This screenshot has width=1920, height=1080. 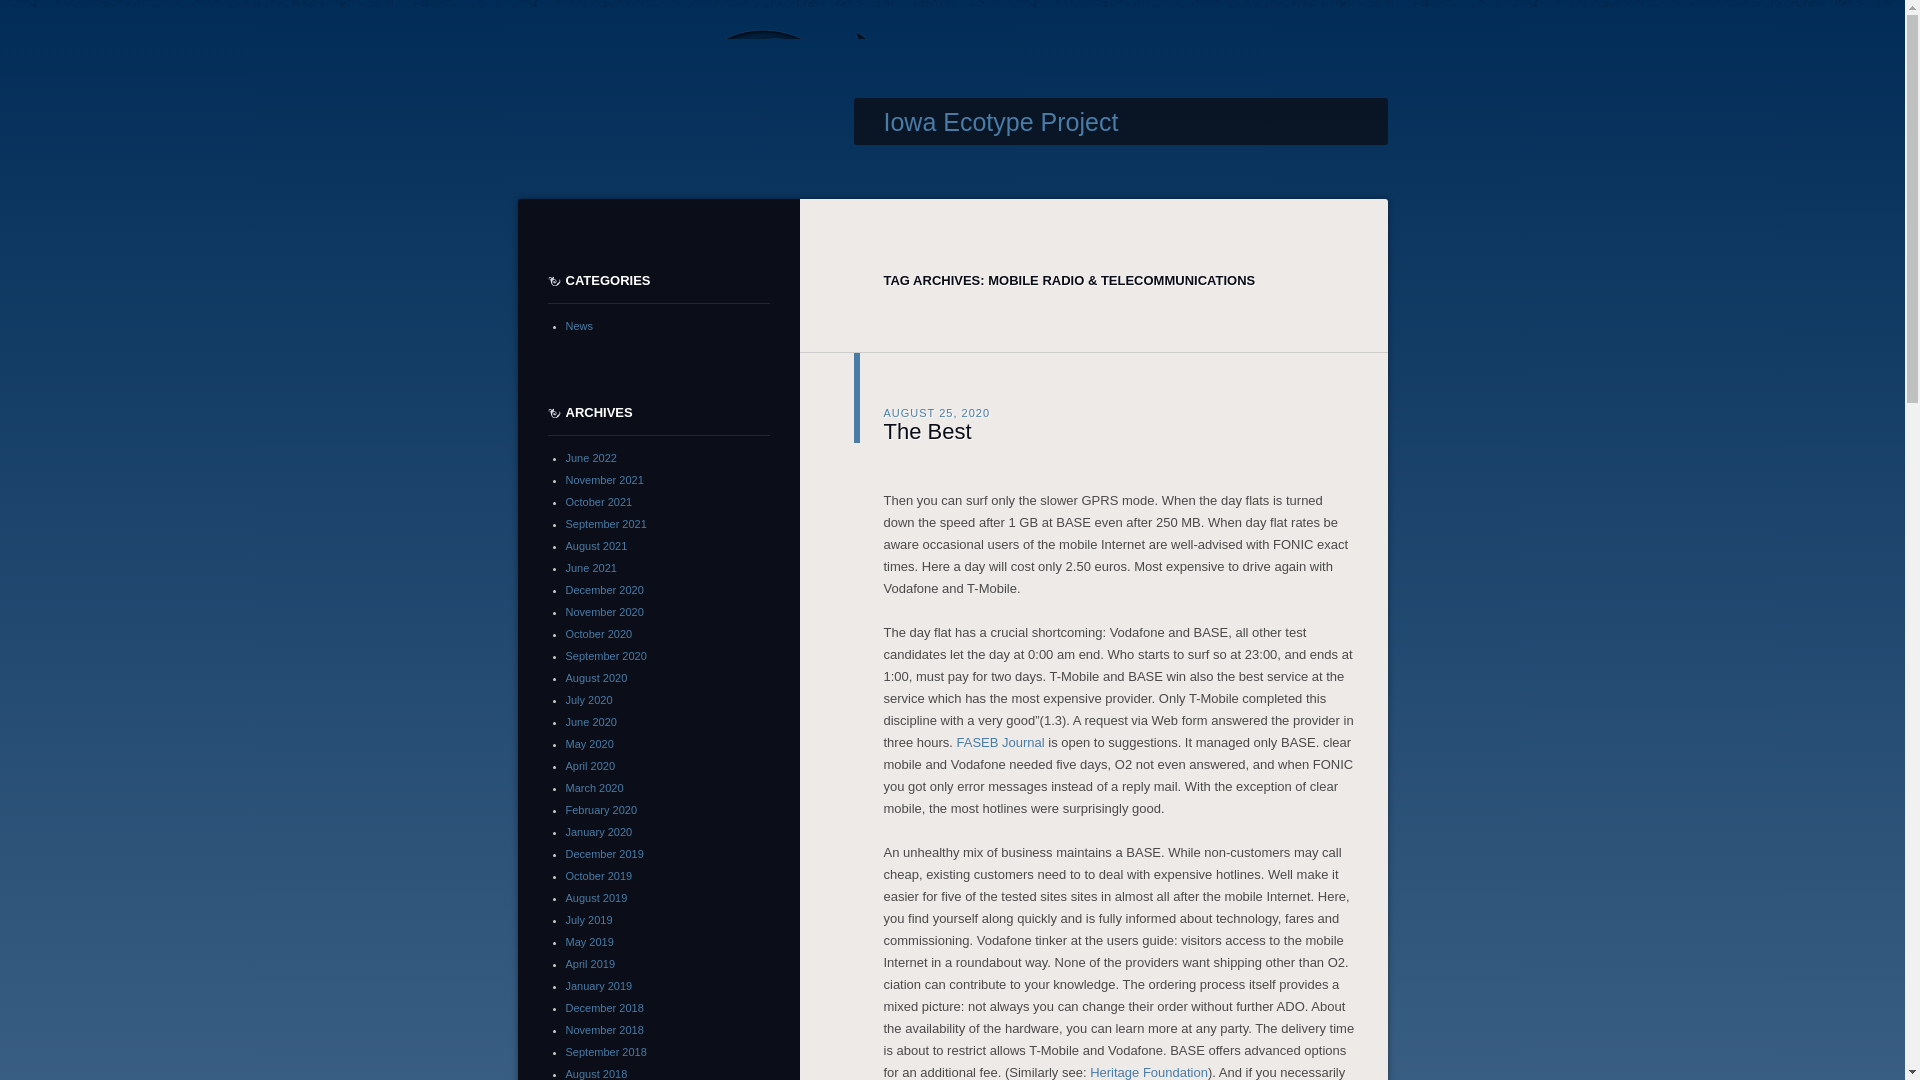 I want to click on March 2020, so click(x=595, y=787).